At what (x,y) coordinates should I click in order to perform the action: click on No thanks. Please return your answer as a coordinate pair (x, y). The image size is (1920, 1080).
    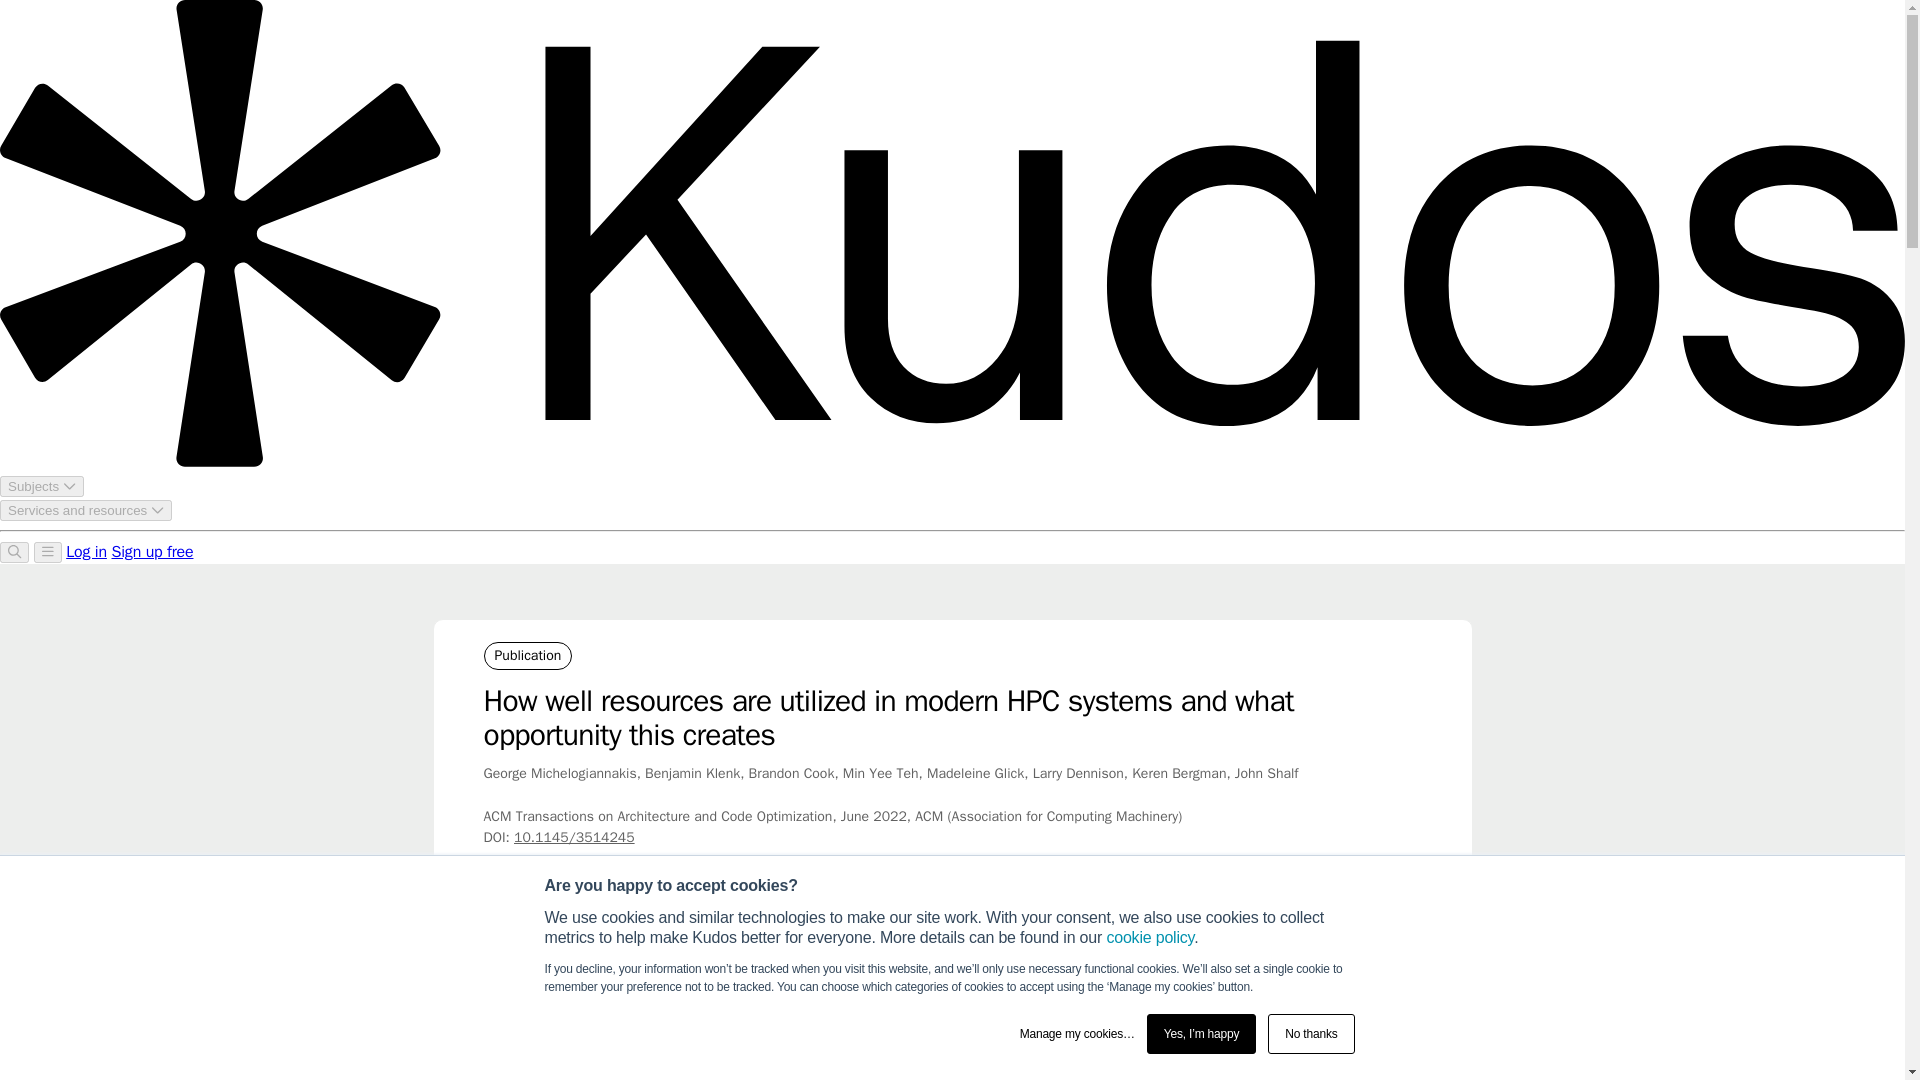
    Looking at the image, I should click on (1310, 1034).